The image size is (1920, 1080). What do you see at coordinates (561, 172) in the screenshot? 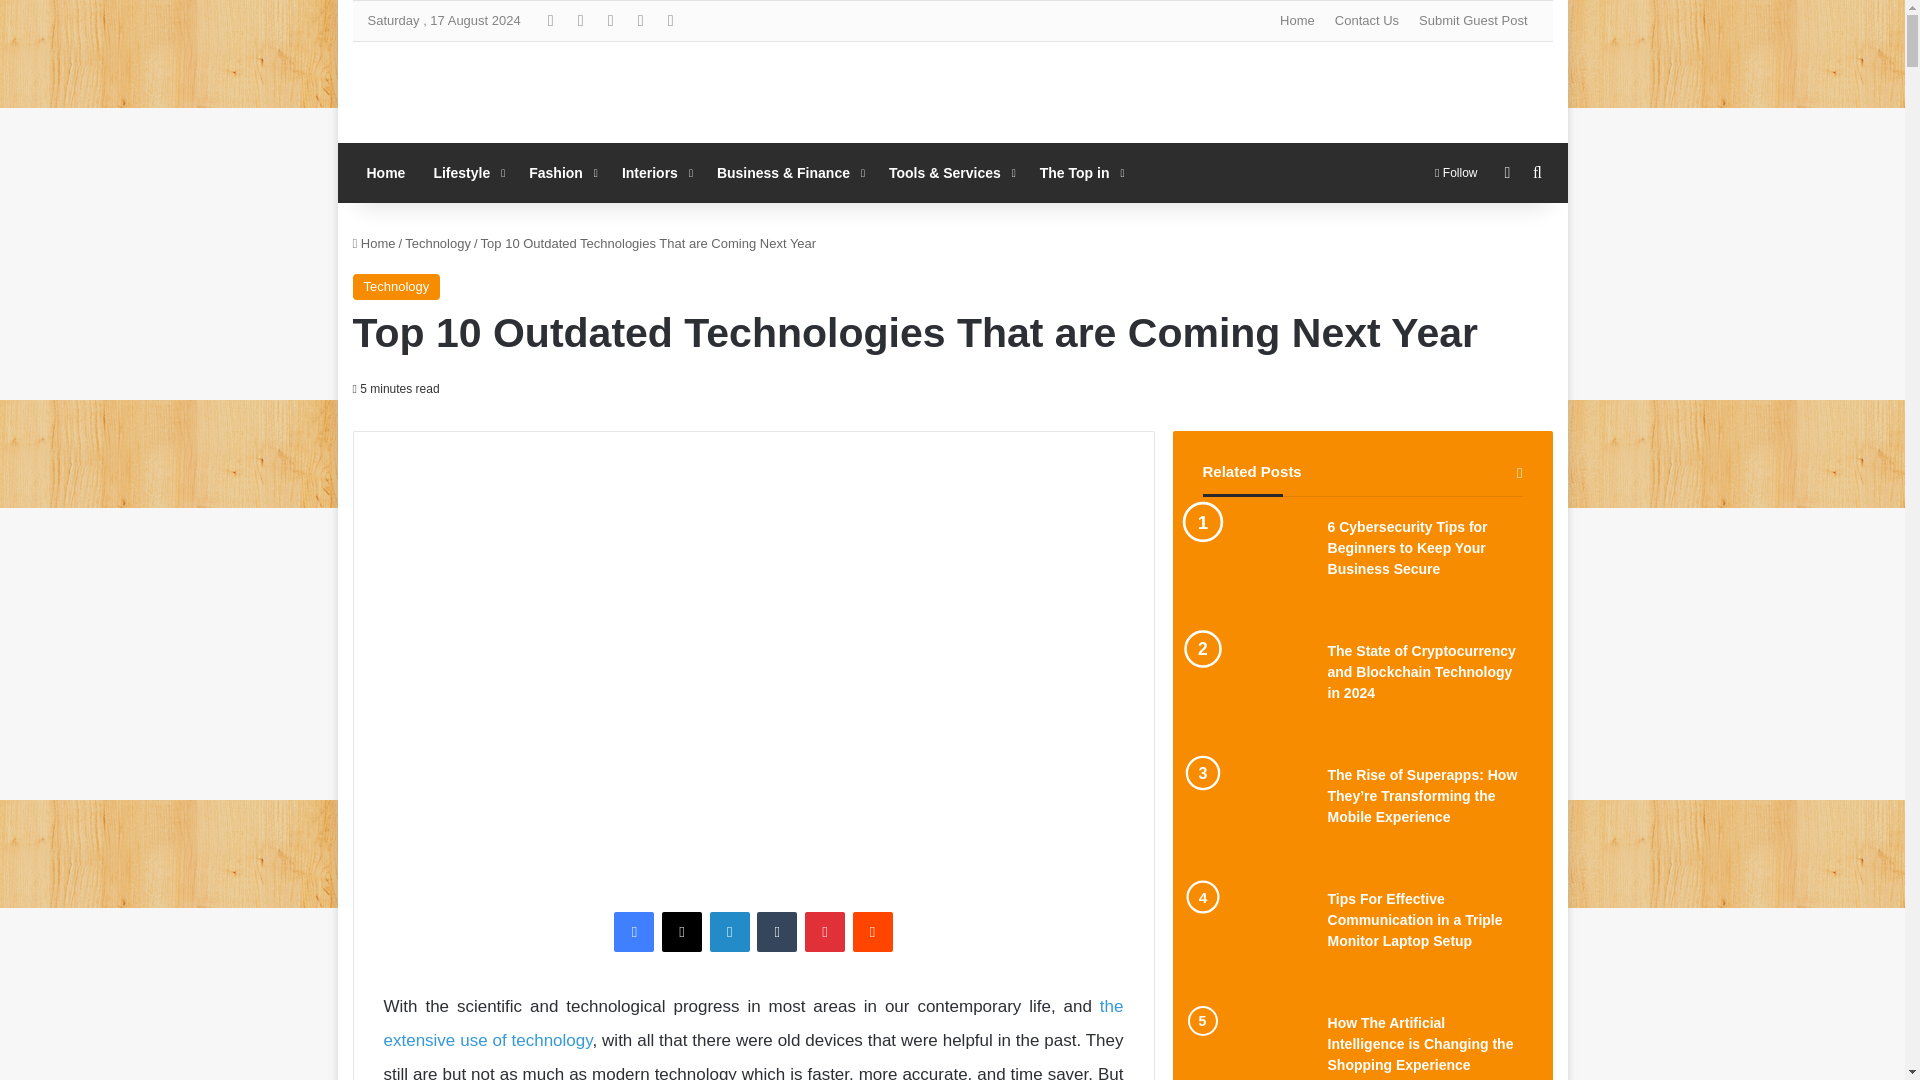
I see `Fashion` at bounding box center [561, 172].